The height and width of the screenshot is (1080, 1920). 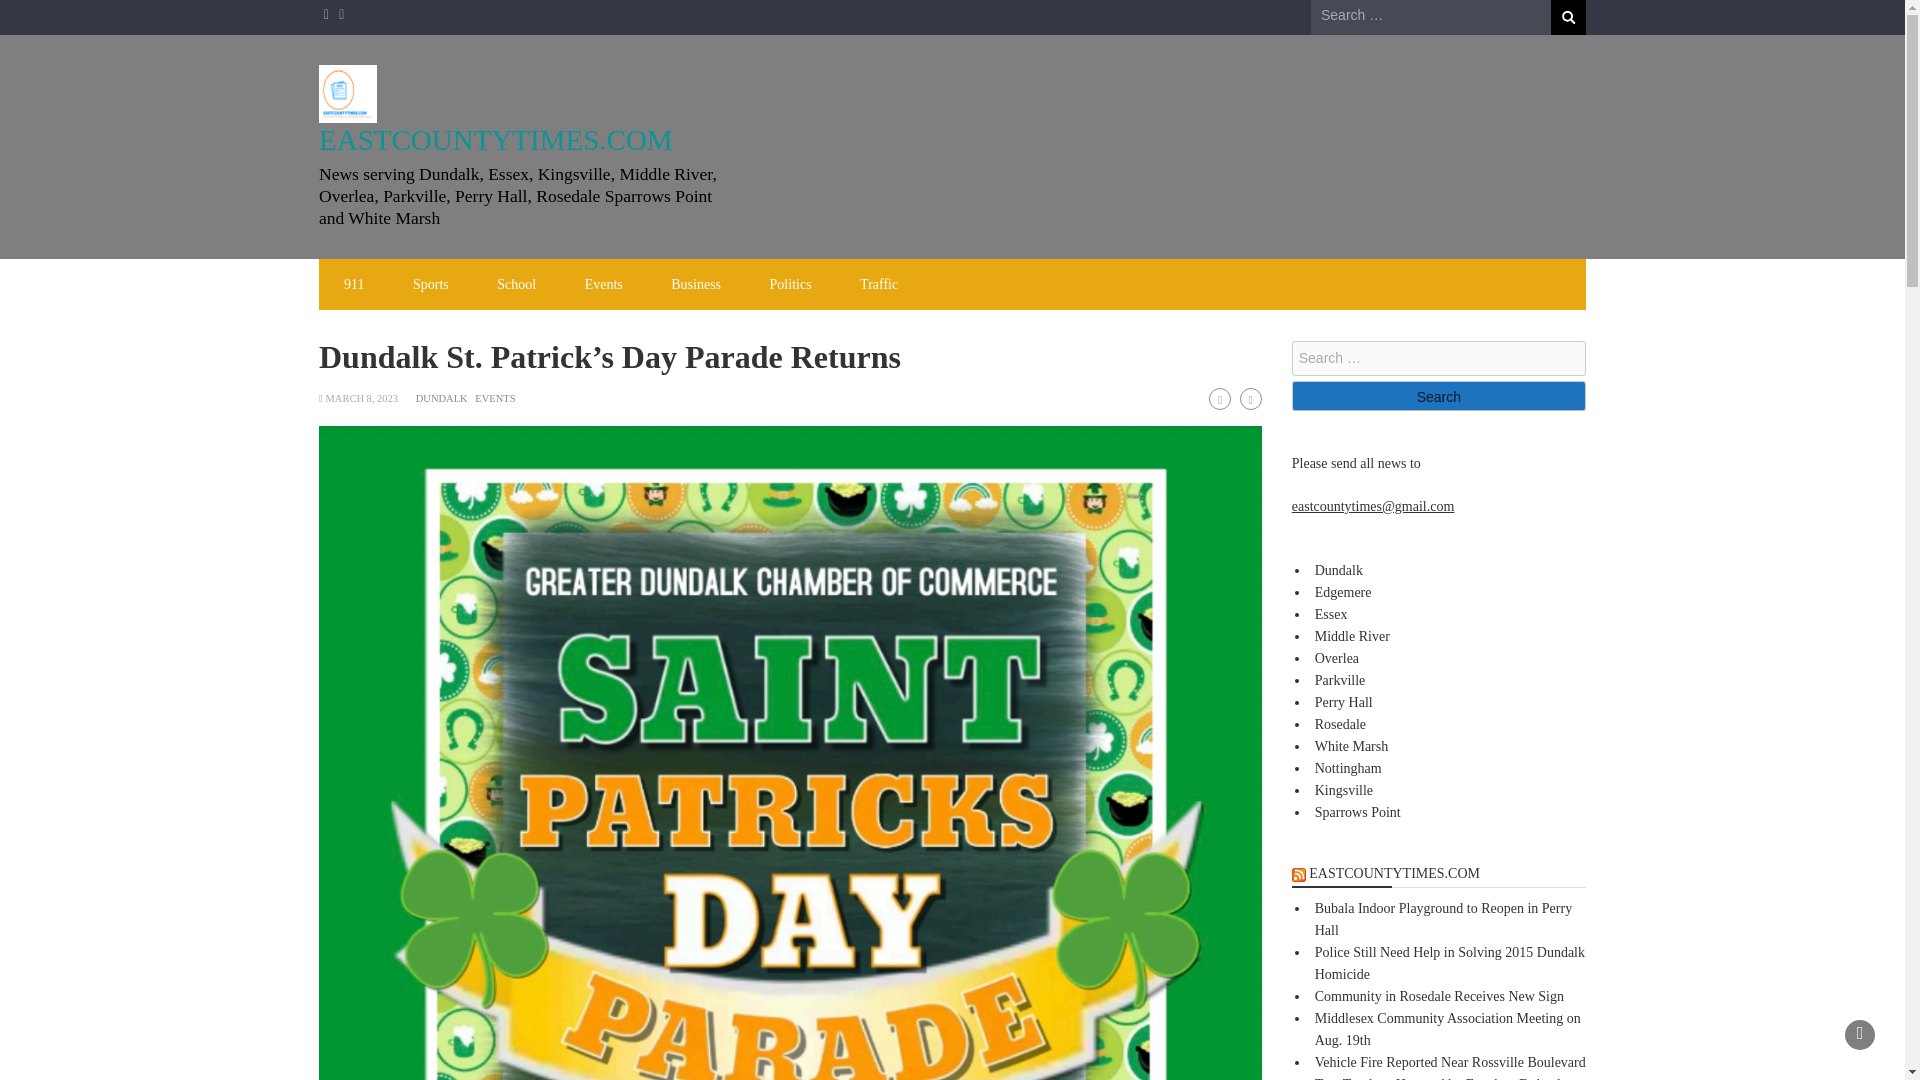 What do you see at coordinates (430, 284) in the screenshot?
I see `Sports` at bounding box center [430, 284].